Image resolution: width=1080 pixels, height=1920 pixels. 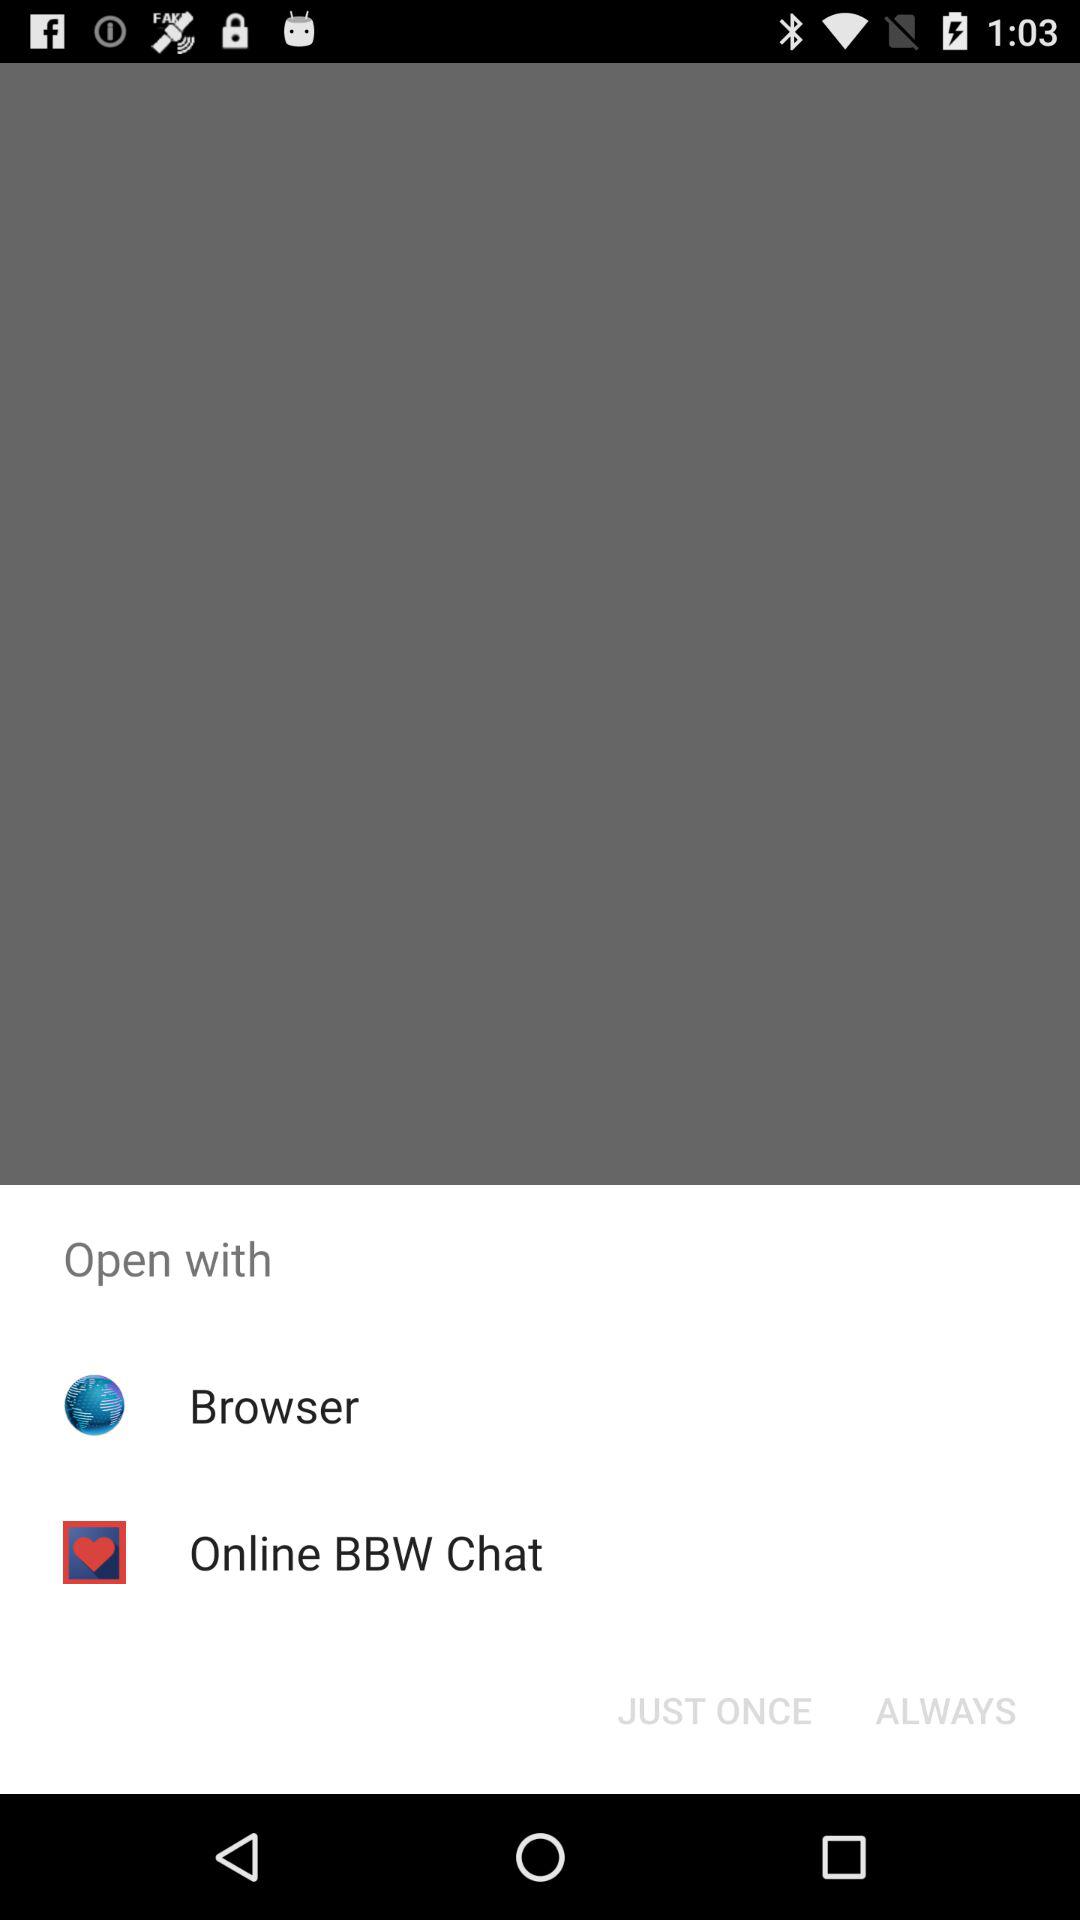 I want to click on turn on the app below open with, so click(x=714, y=1710).